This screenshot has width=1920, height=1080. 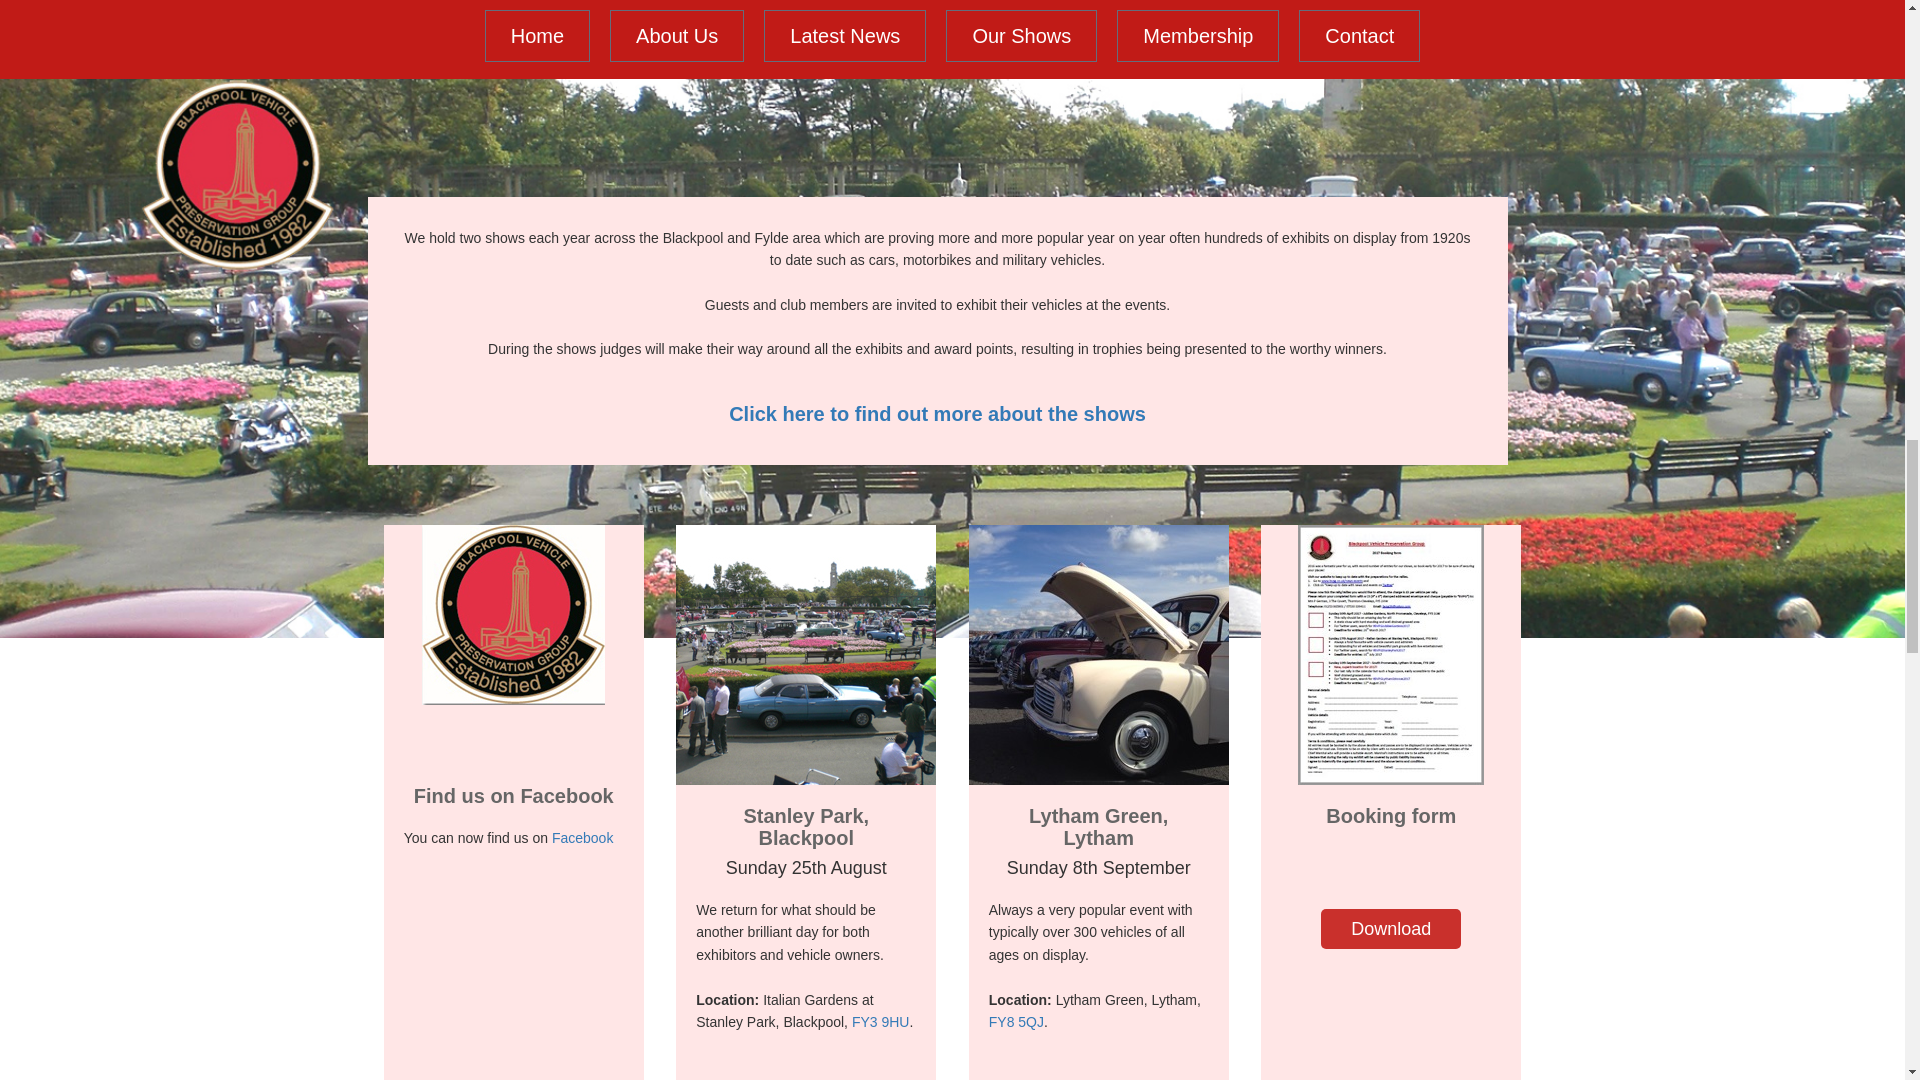 I want to click on FY8 5QJ, so click(x=1016, y=1022).